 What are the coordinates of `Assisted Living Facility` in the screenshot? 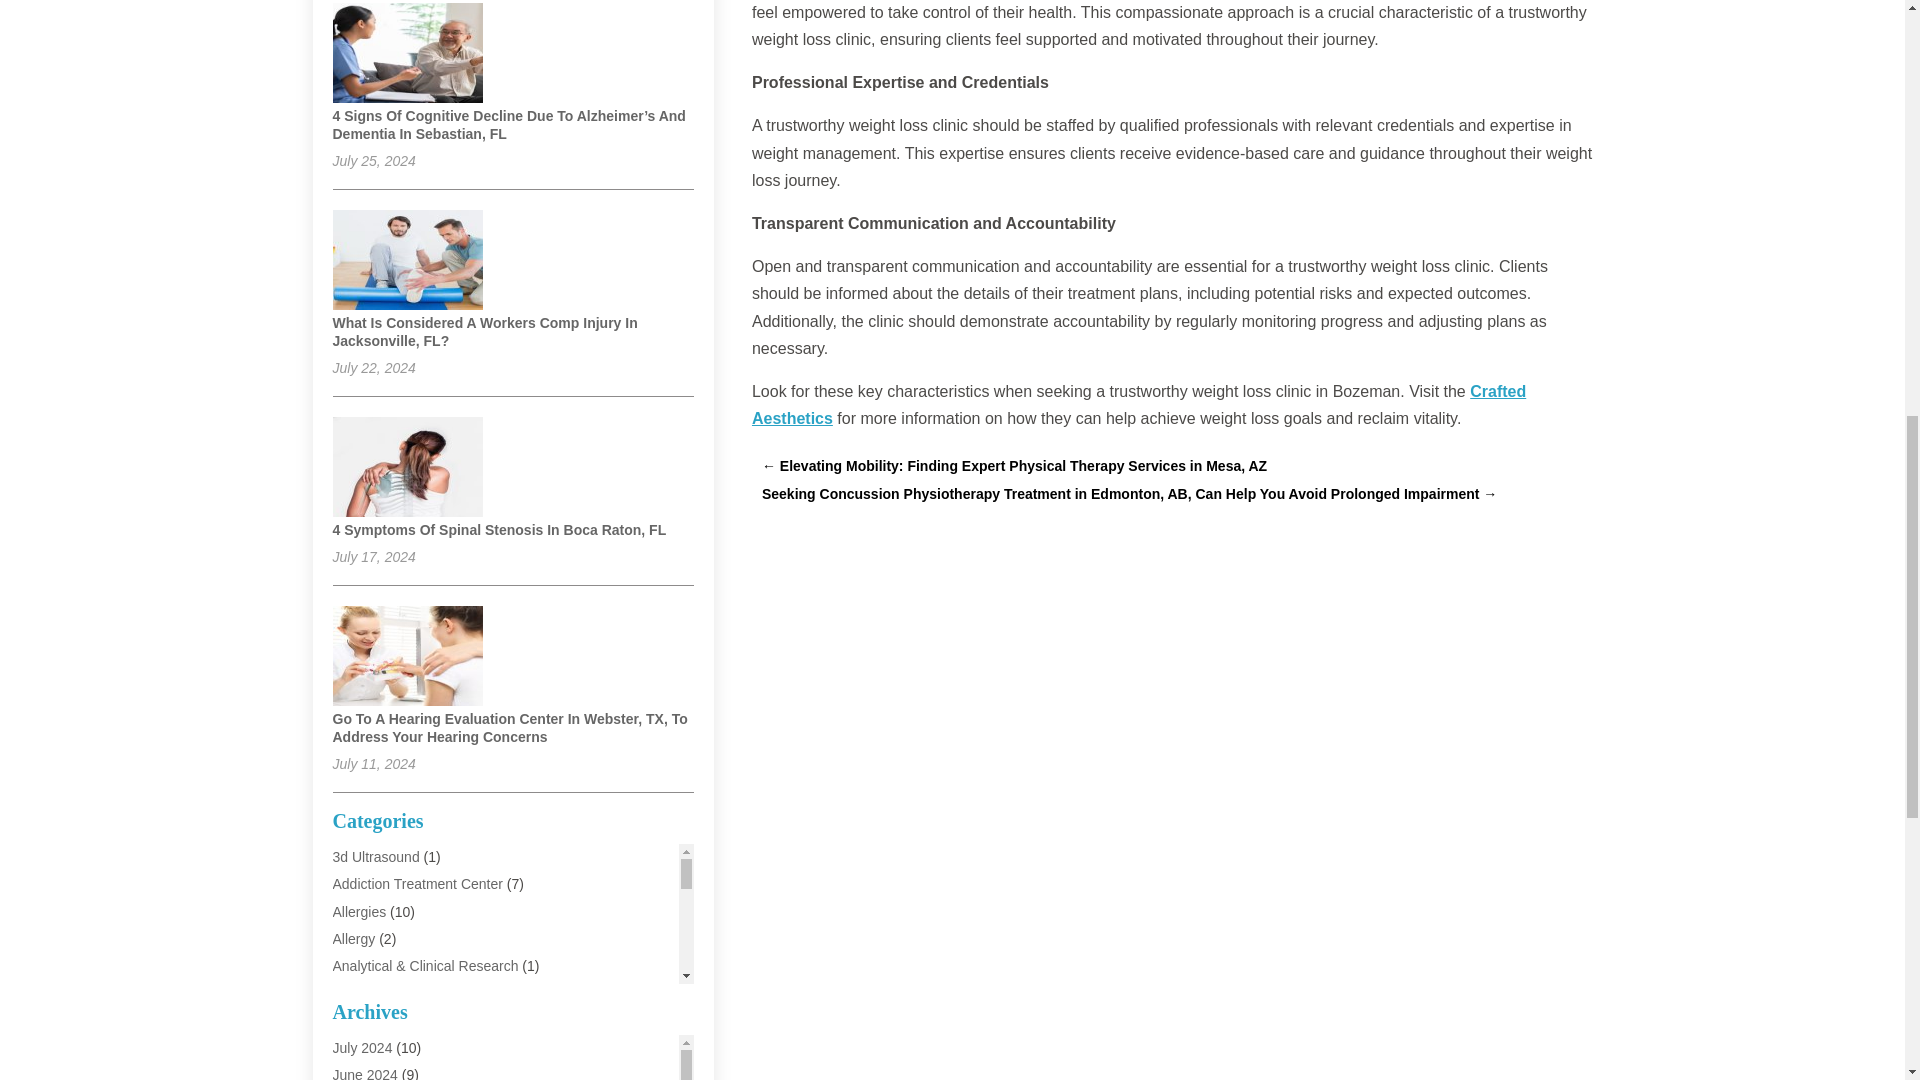 It's located at (402, 1074).